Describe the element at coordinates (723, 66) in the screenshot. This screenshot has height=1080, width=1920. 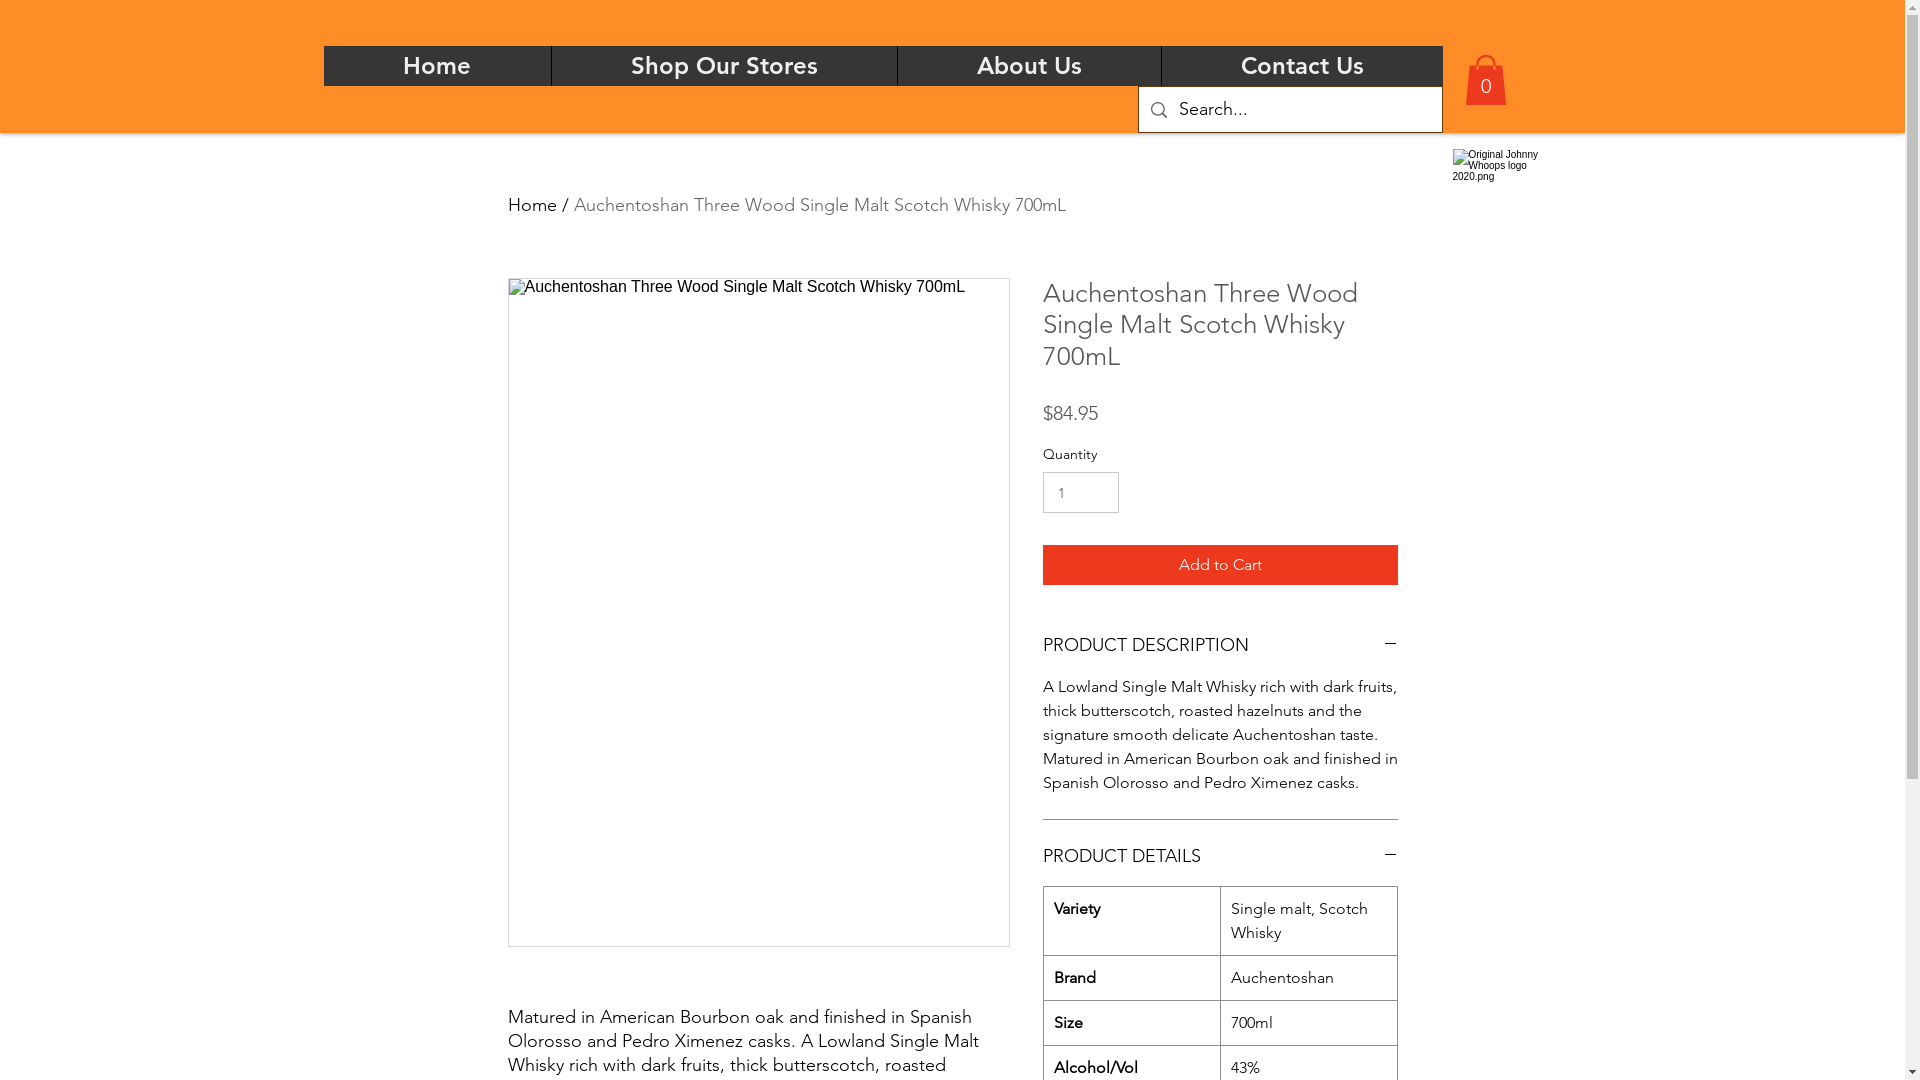
I see `Shop Our Stores` at that location.